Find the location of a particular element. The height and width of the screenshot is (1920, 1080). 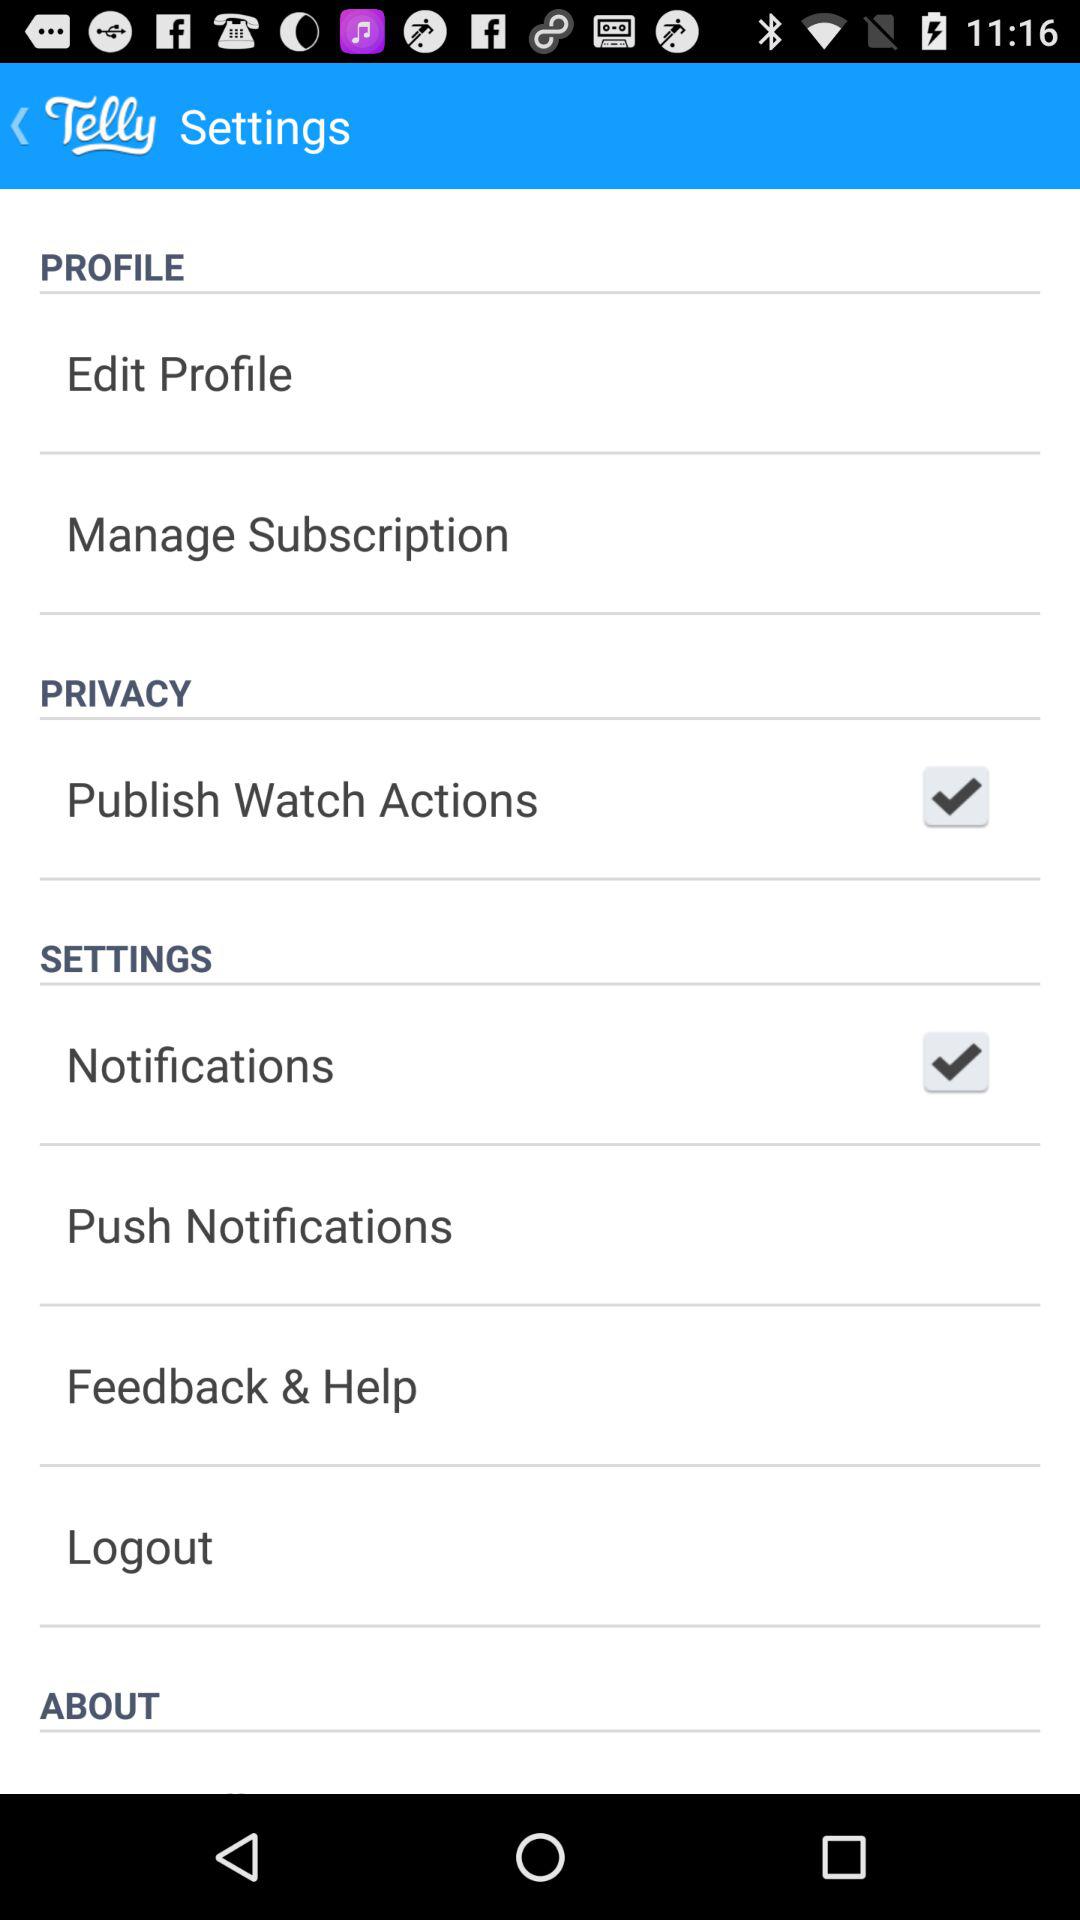

launch app below about icon is located at coordinates (540, 1762).